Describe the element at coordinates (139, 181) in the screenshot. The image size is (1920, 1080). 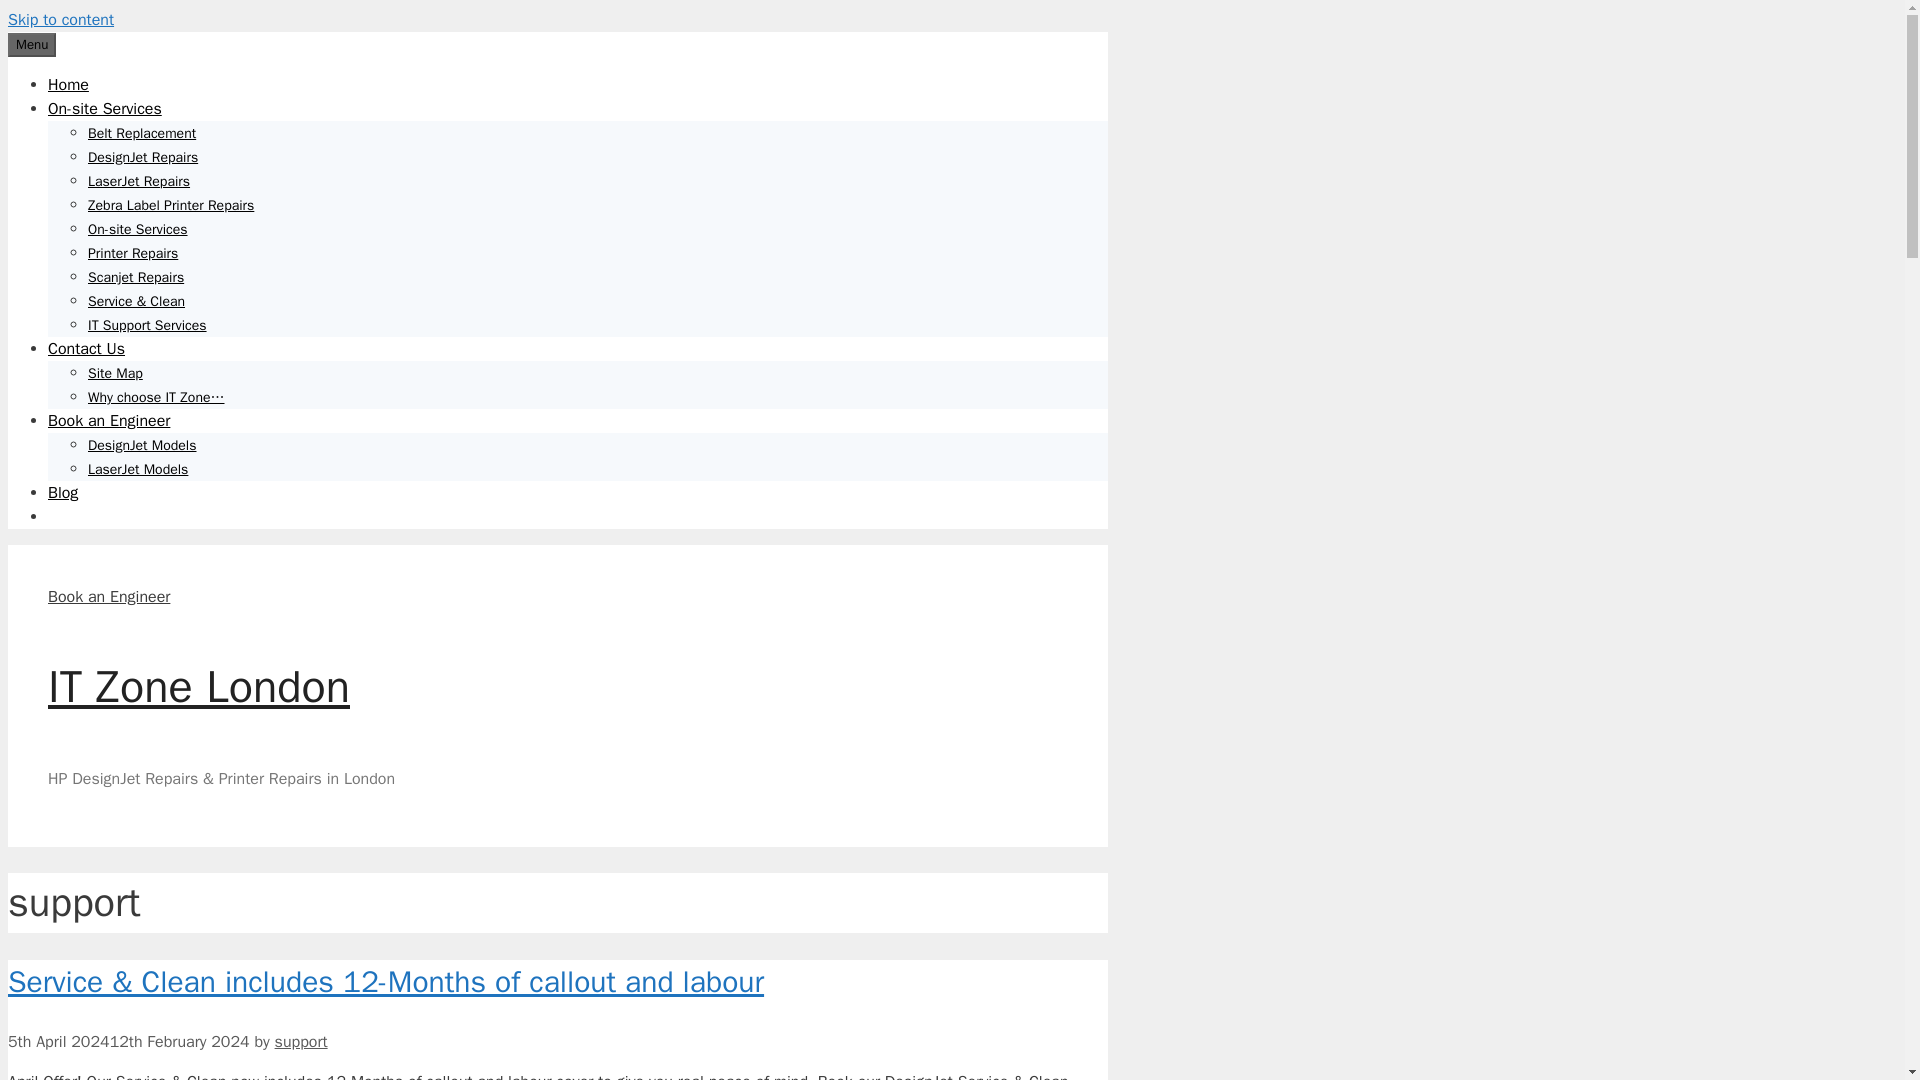
I see `LaserJet Repairs` at that location.